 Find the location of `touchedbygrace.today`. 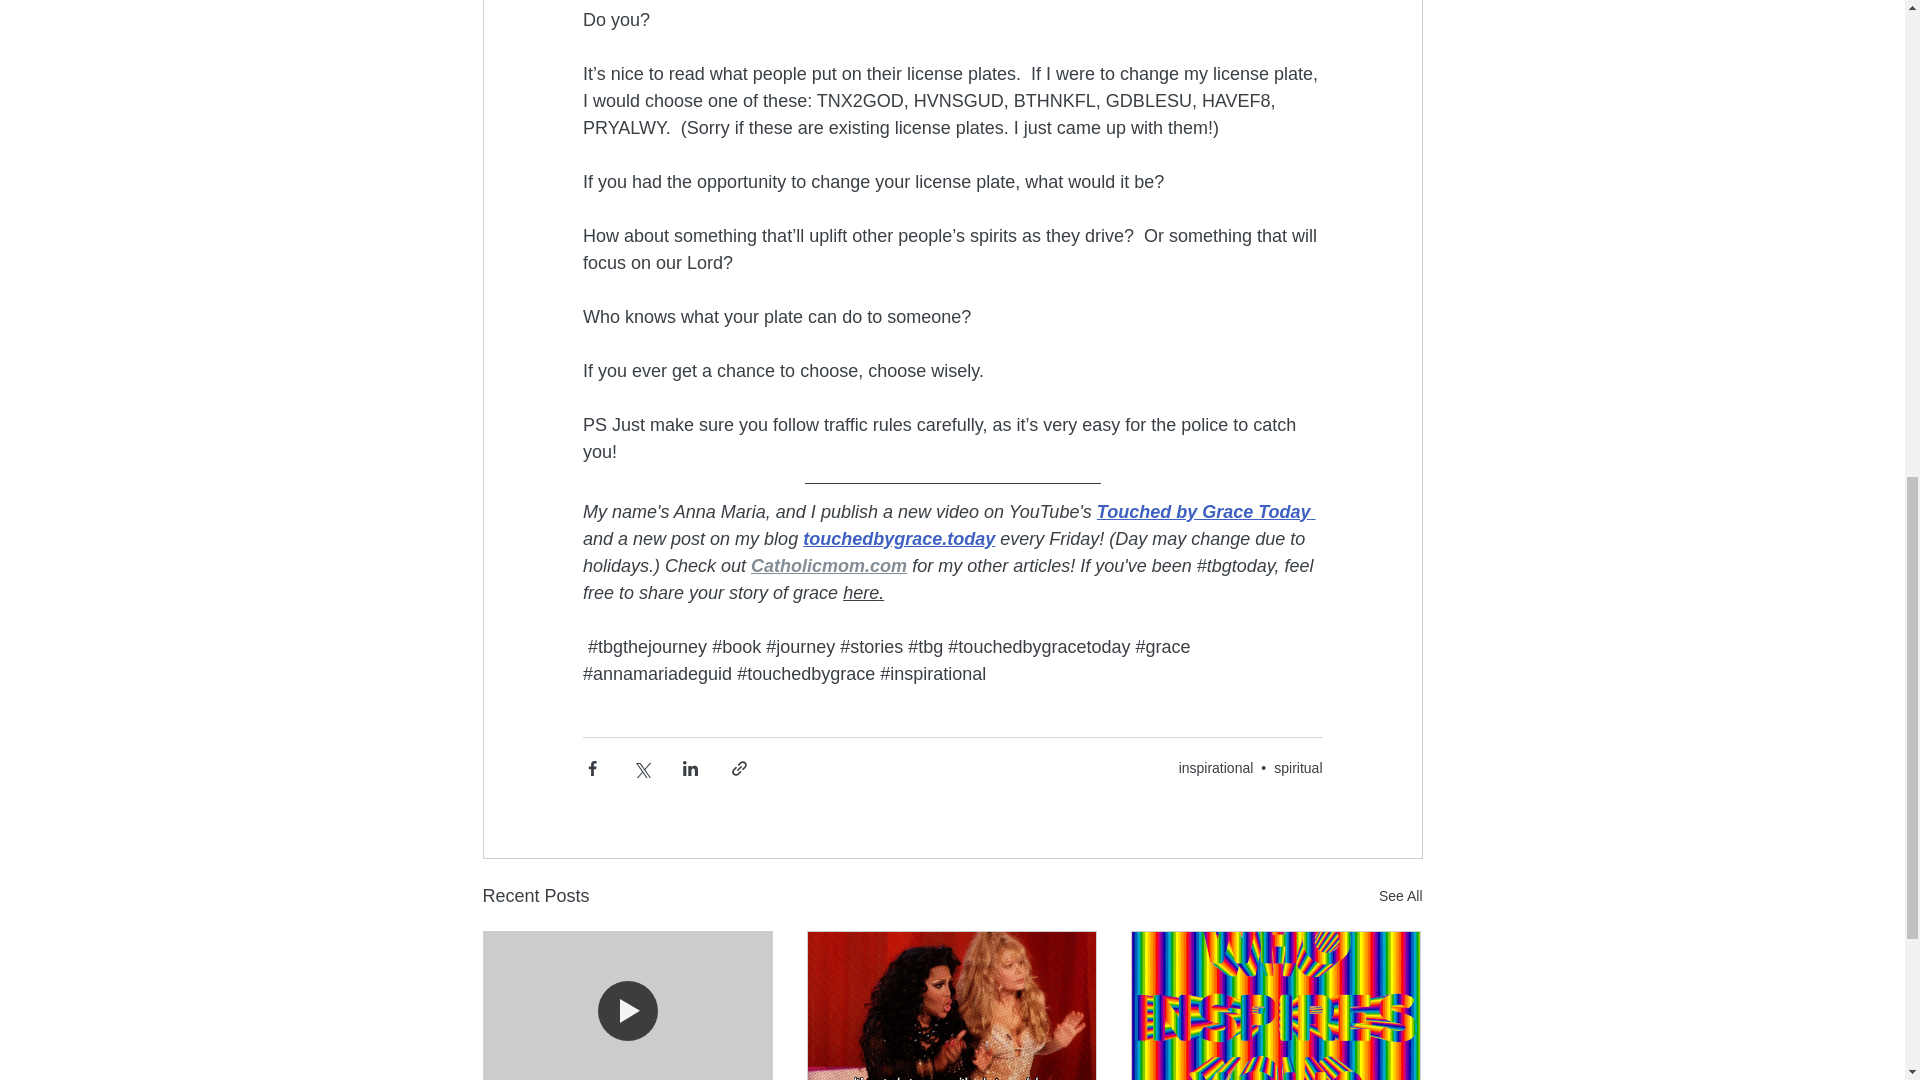

touchedbygrace.today is located at coordinates (898, 538).